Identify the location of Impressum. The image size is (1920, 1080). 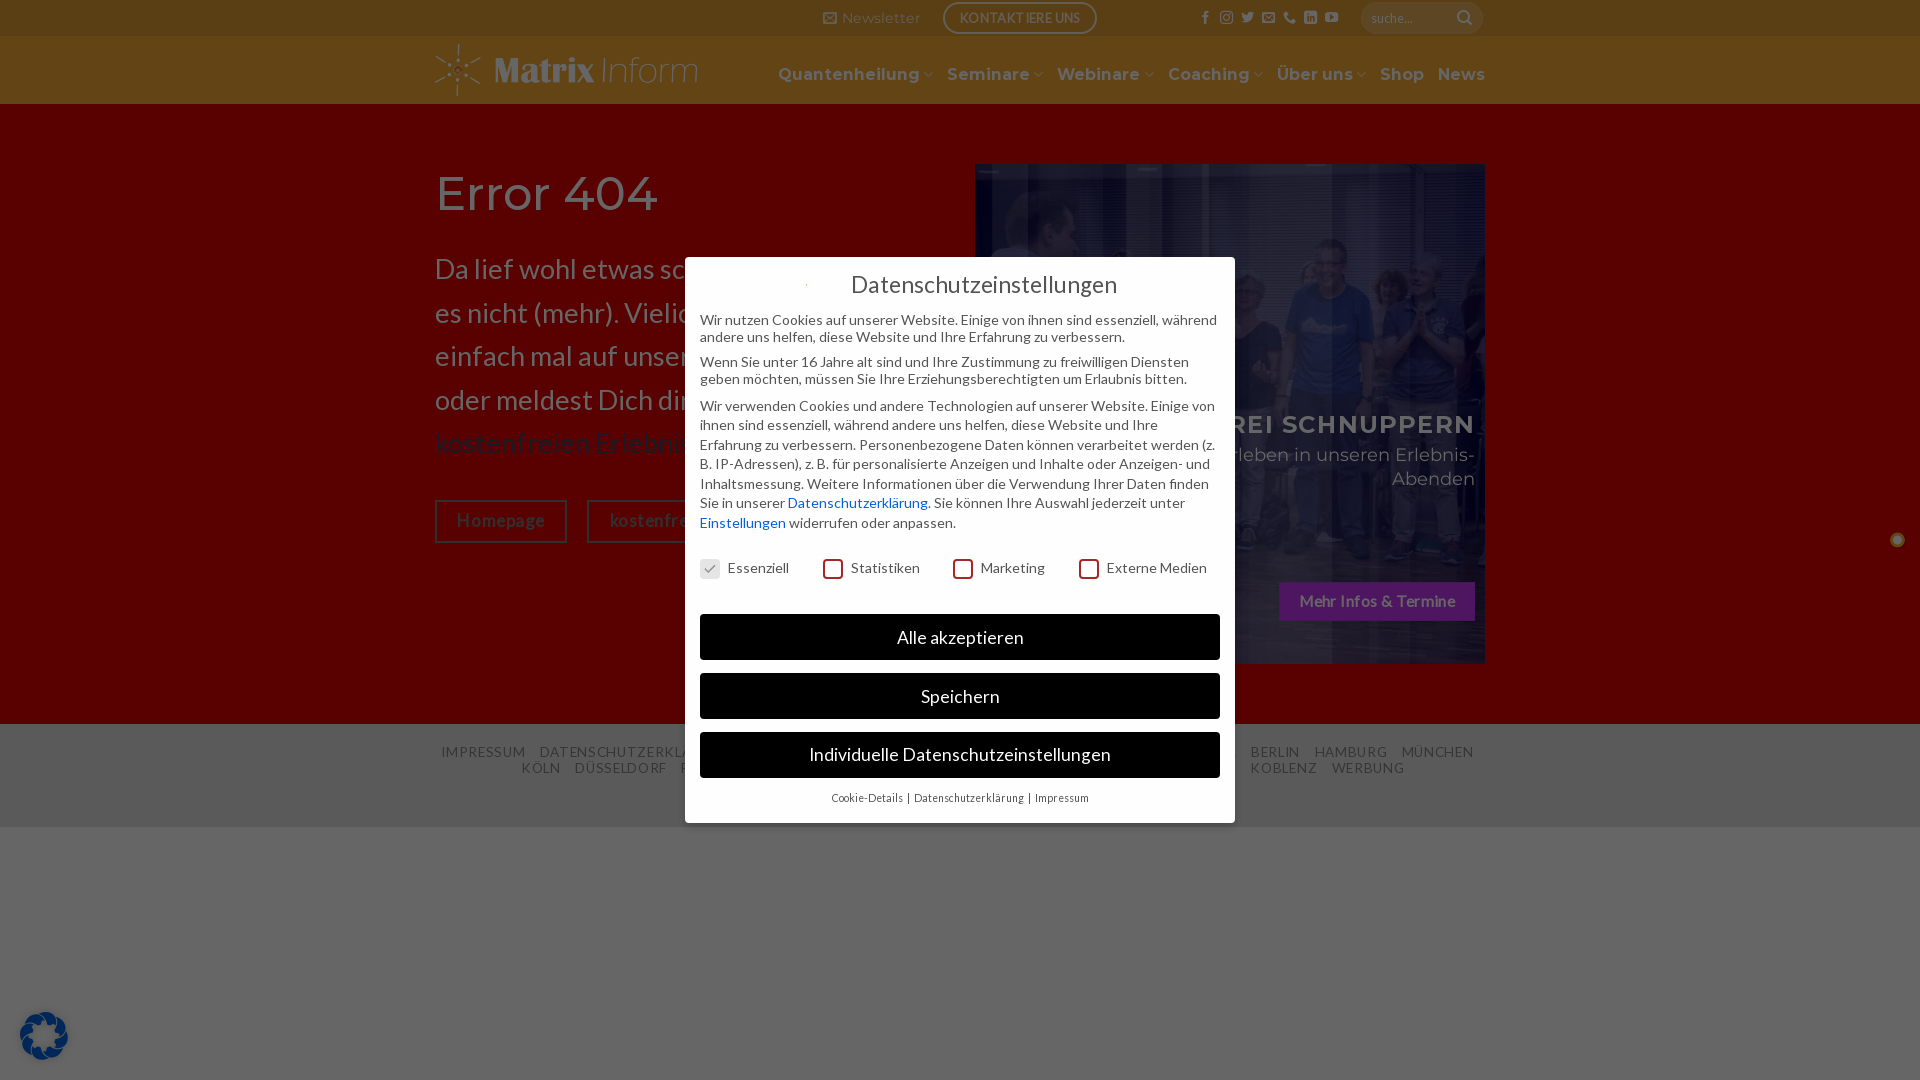
(1061, 798).